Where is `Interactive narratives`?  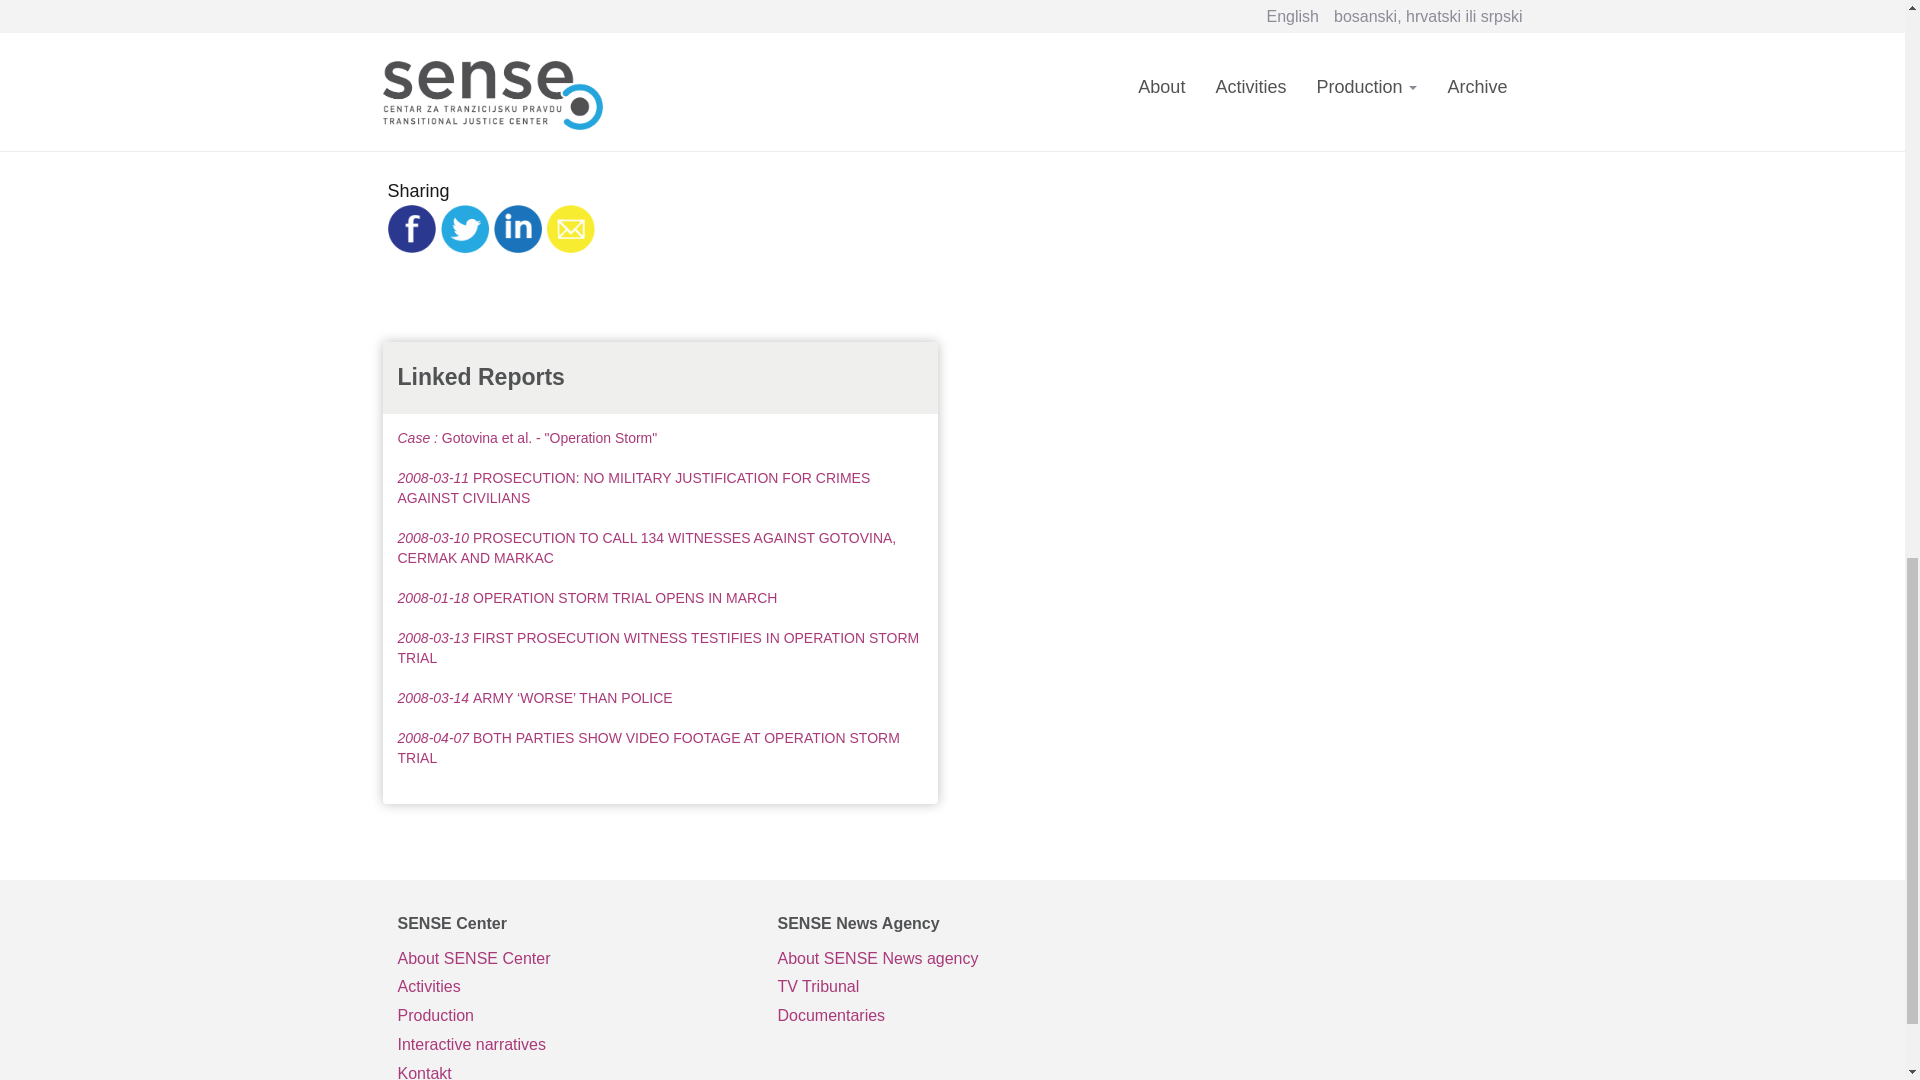 Interactive narratives is located at coordinates (572, 1045).